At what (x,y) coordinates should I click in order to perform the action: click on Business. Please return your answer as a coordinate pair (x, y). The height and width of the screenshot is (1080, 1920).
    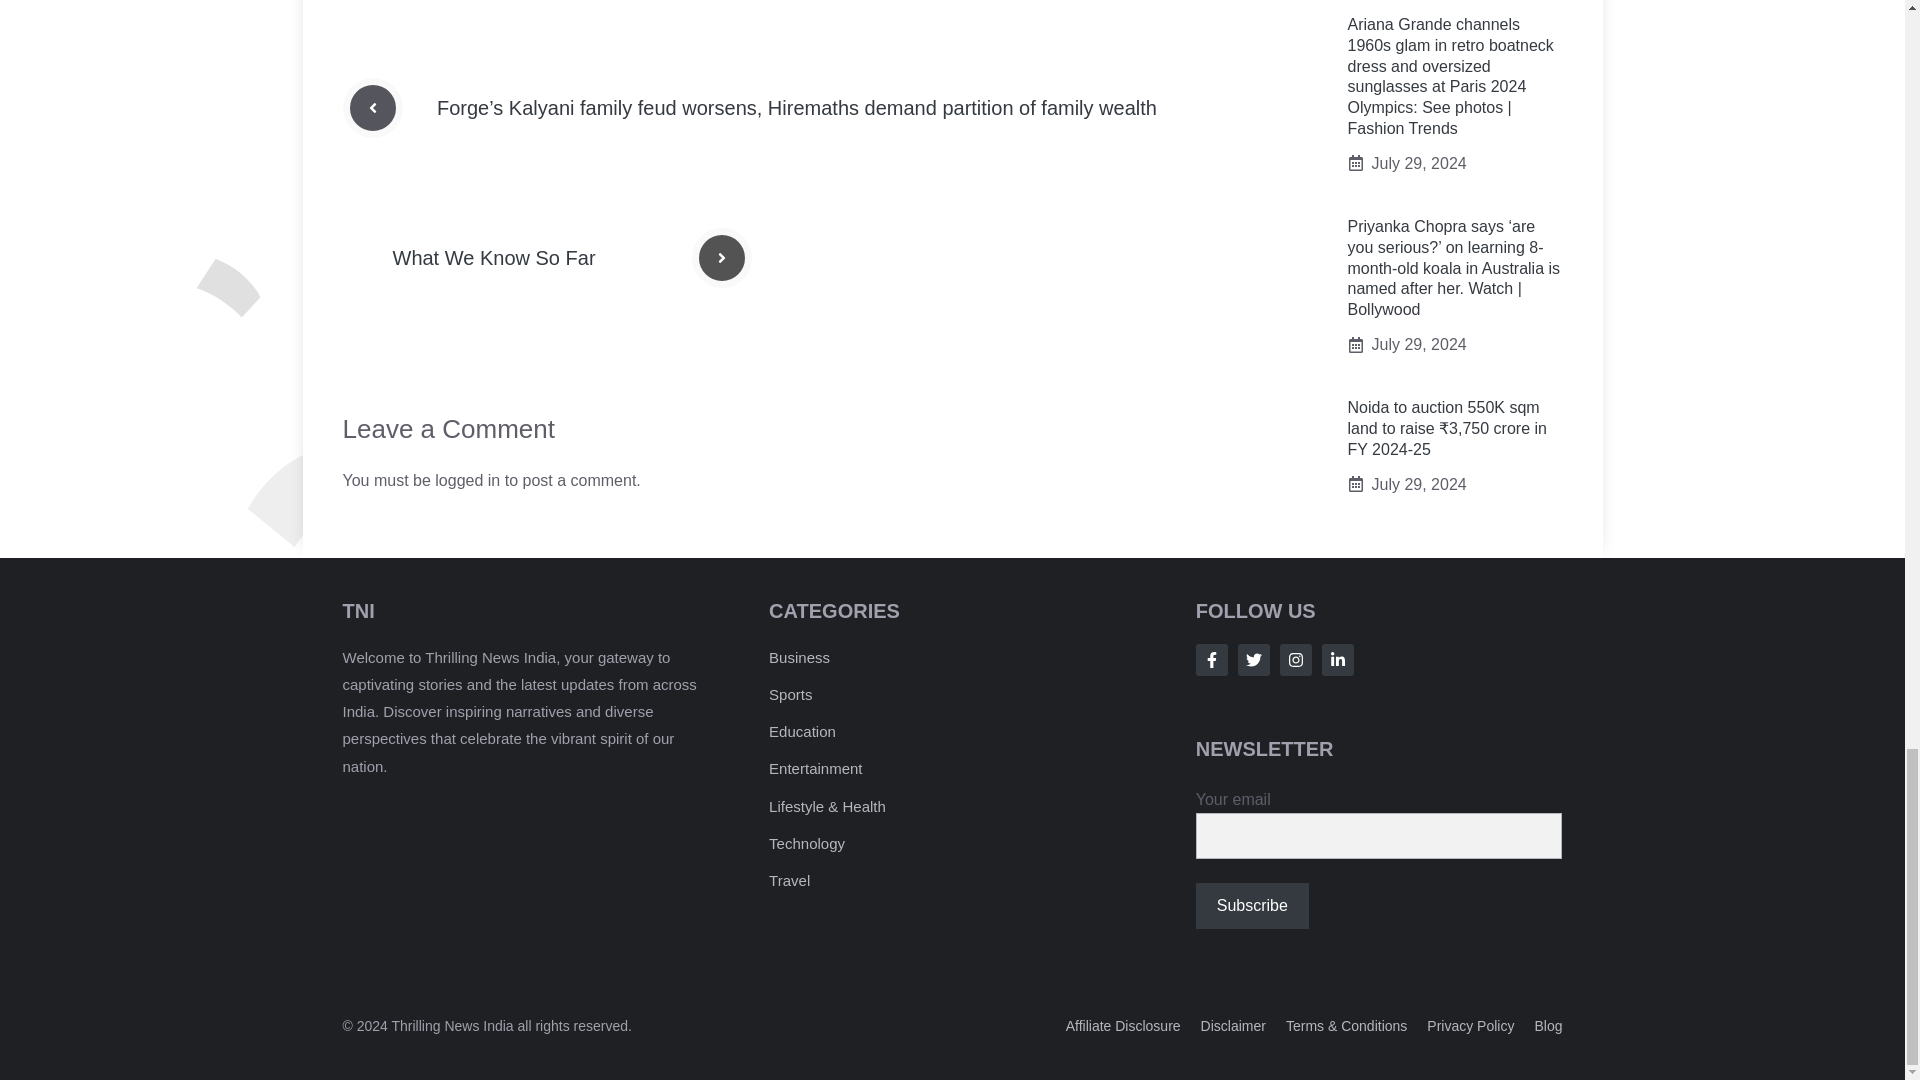
    Looking at the image, I should click on (799, 658).